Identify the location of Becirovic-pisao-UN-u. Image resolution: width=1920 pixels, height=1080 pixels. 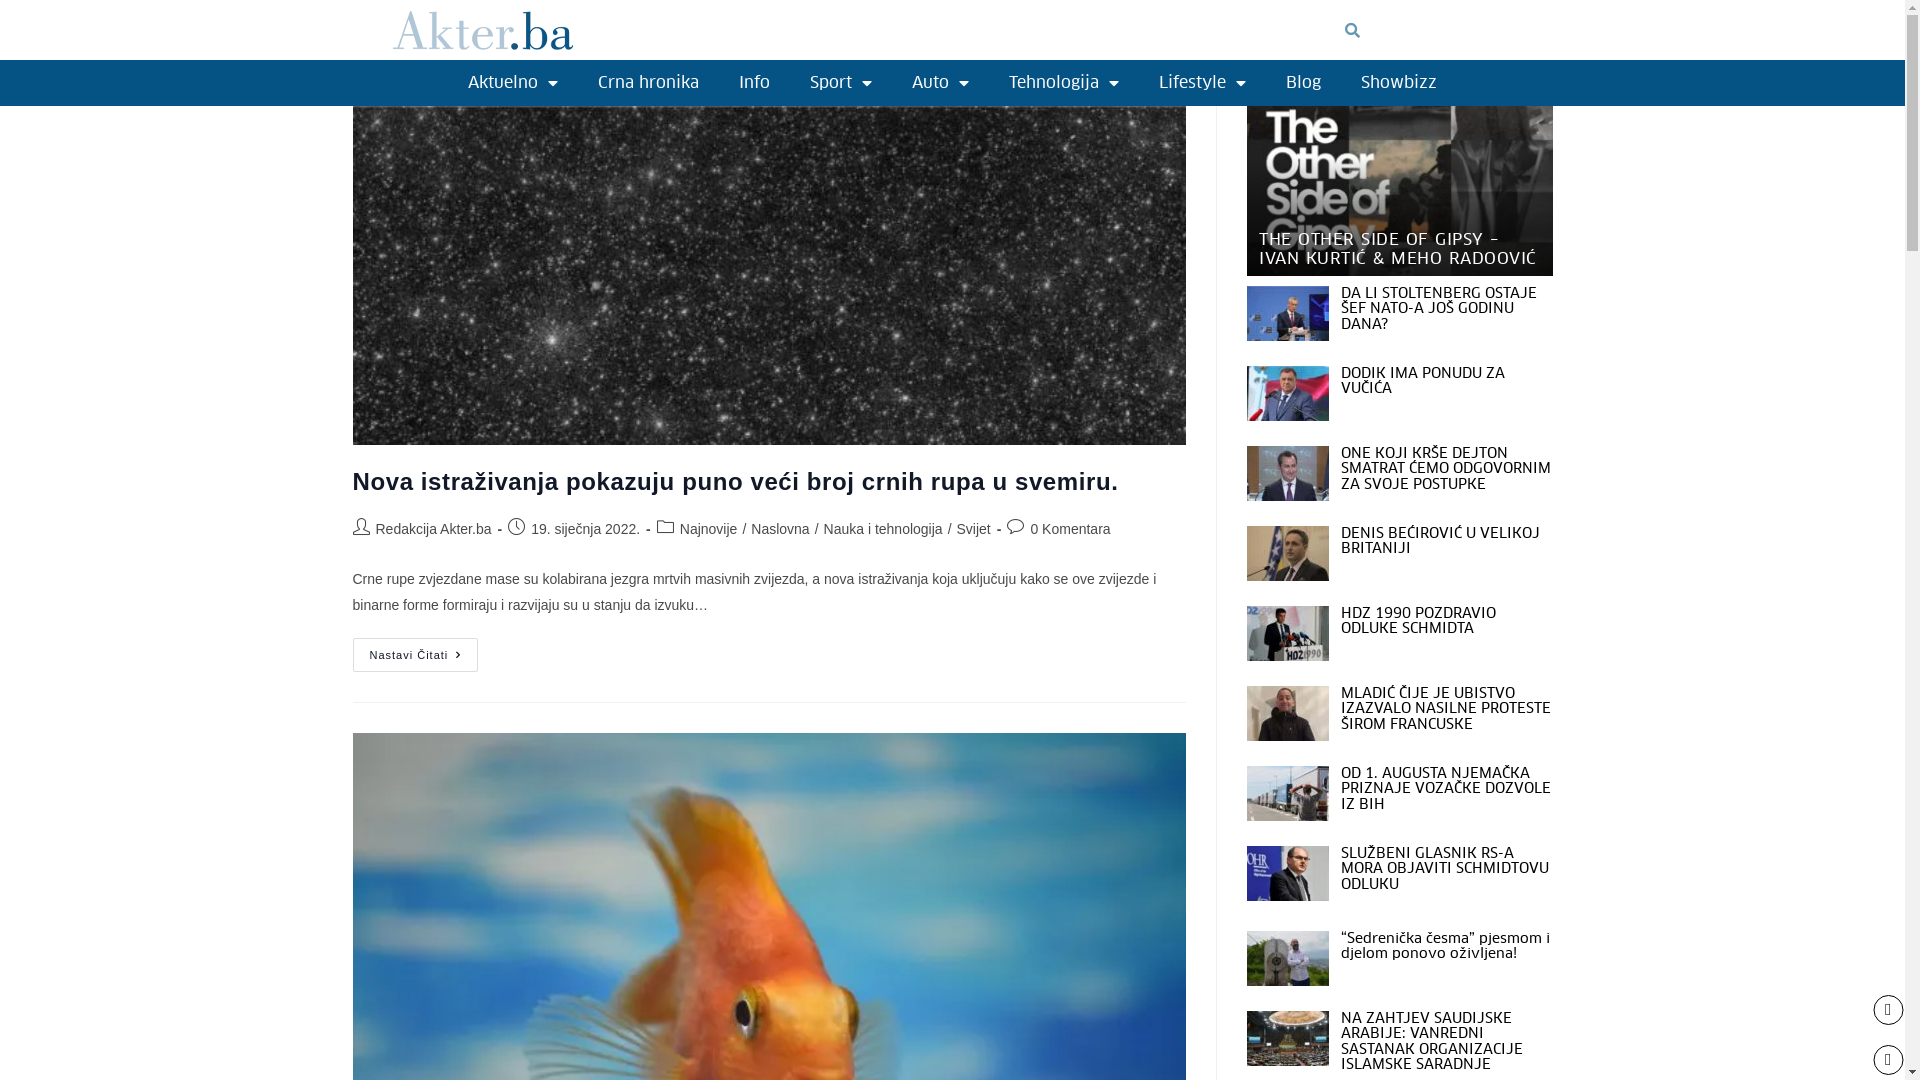
(1287, 554).